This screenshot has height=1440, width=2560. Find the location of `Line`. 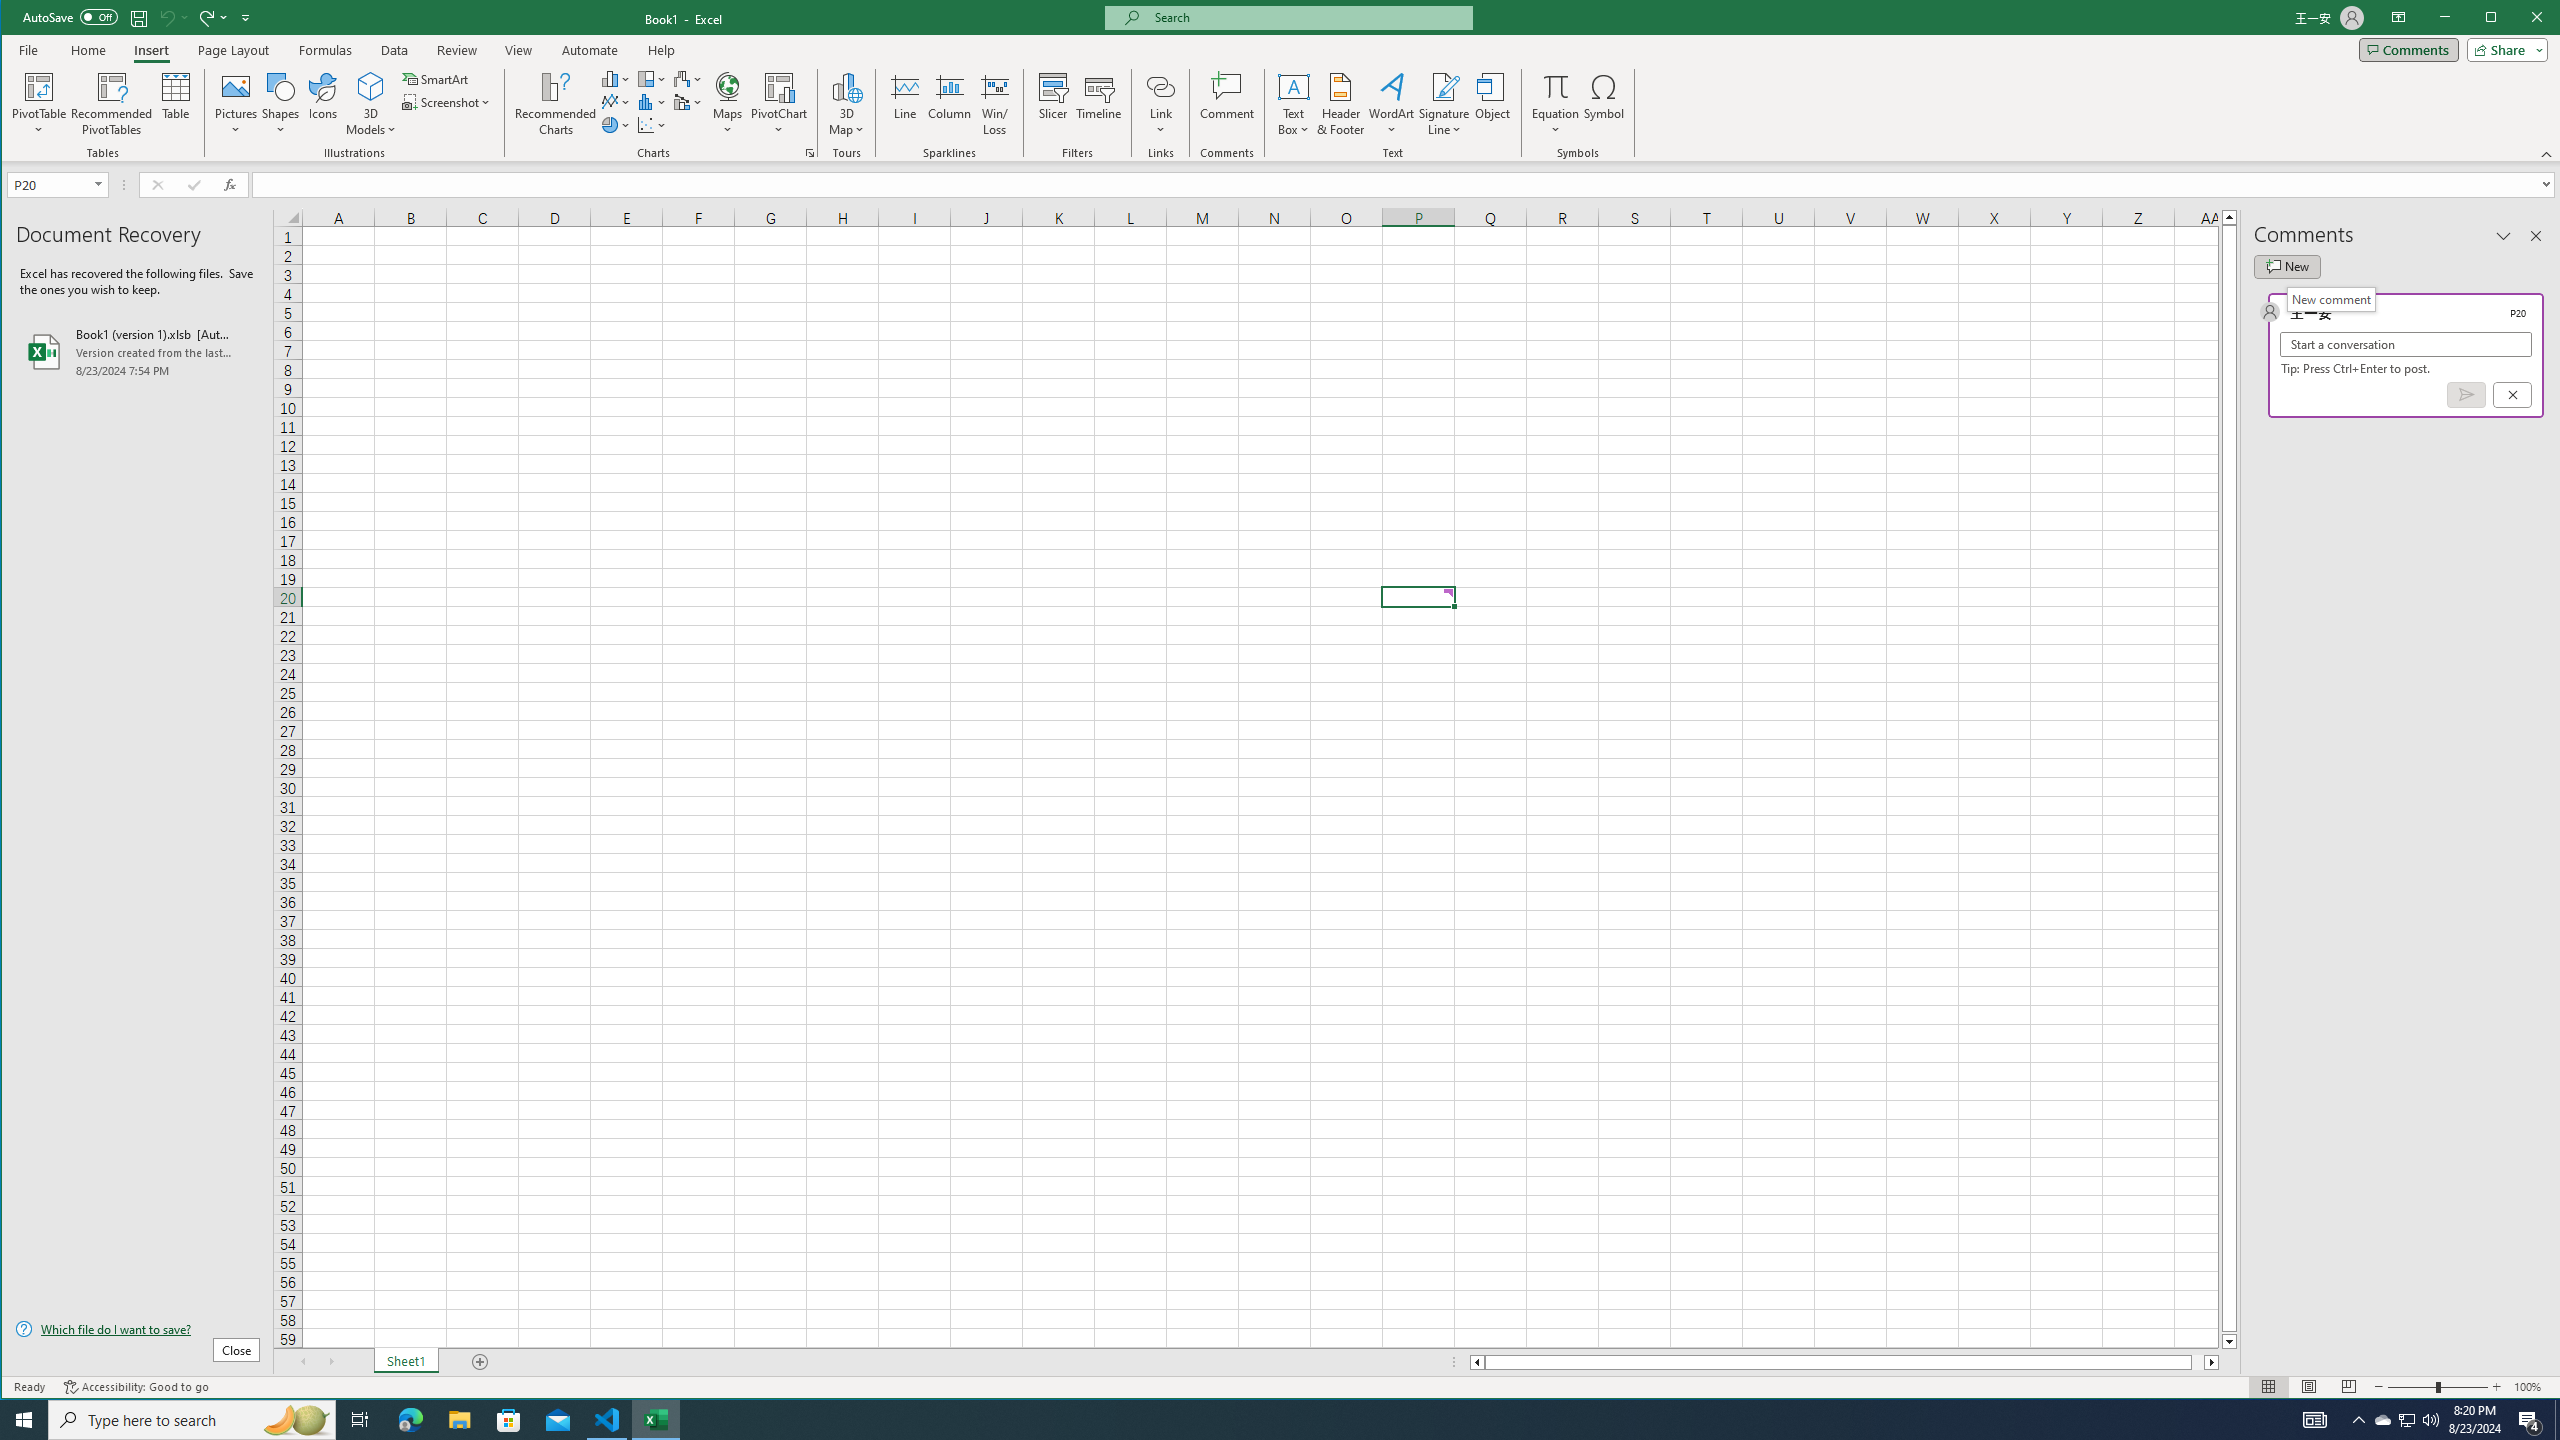

Line is located at coordinates (904, 104).